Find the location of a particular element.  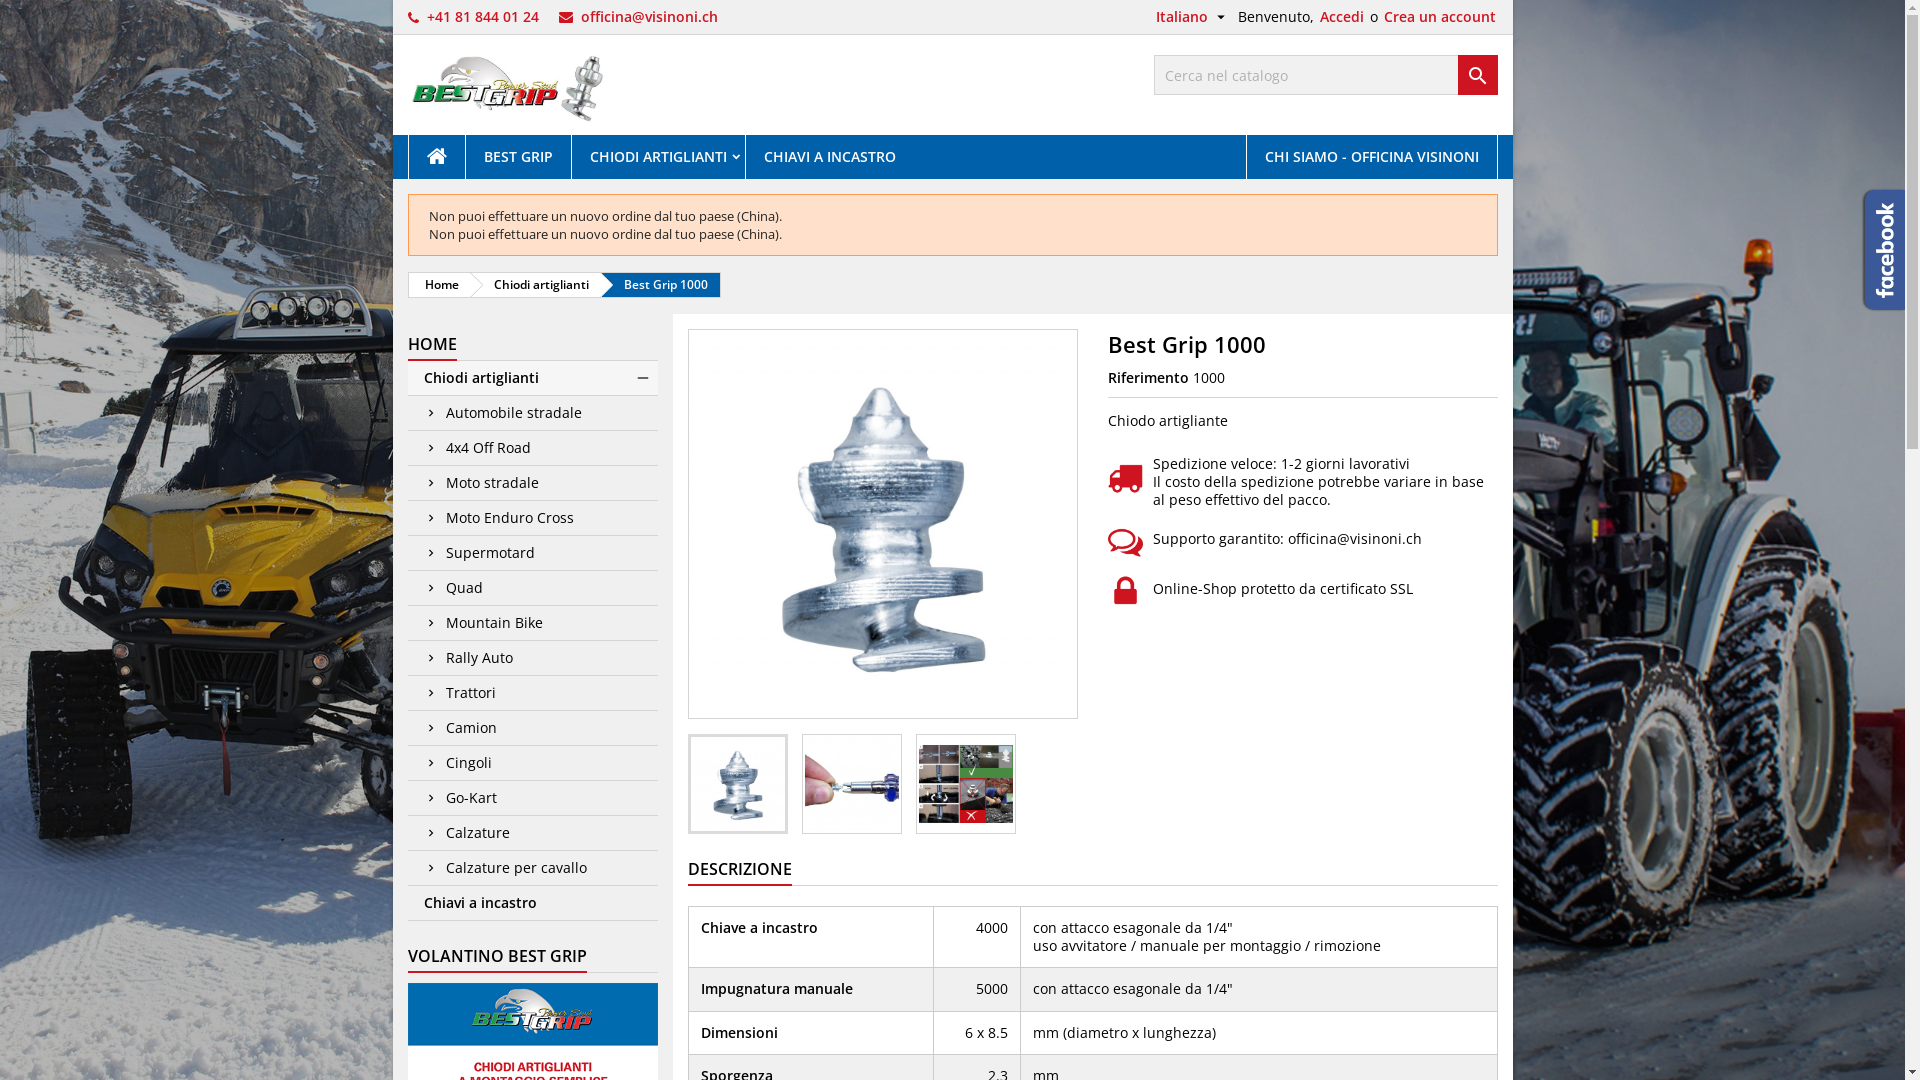

Chiodi artiglianti is located at coordinates (533, 378).